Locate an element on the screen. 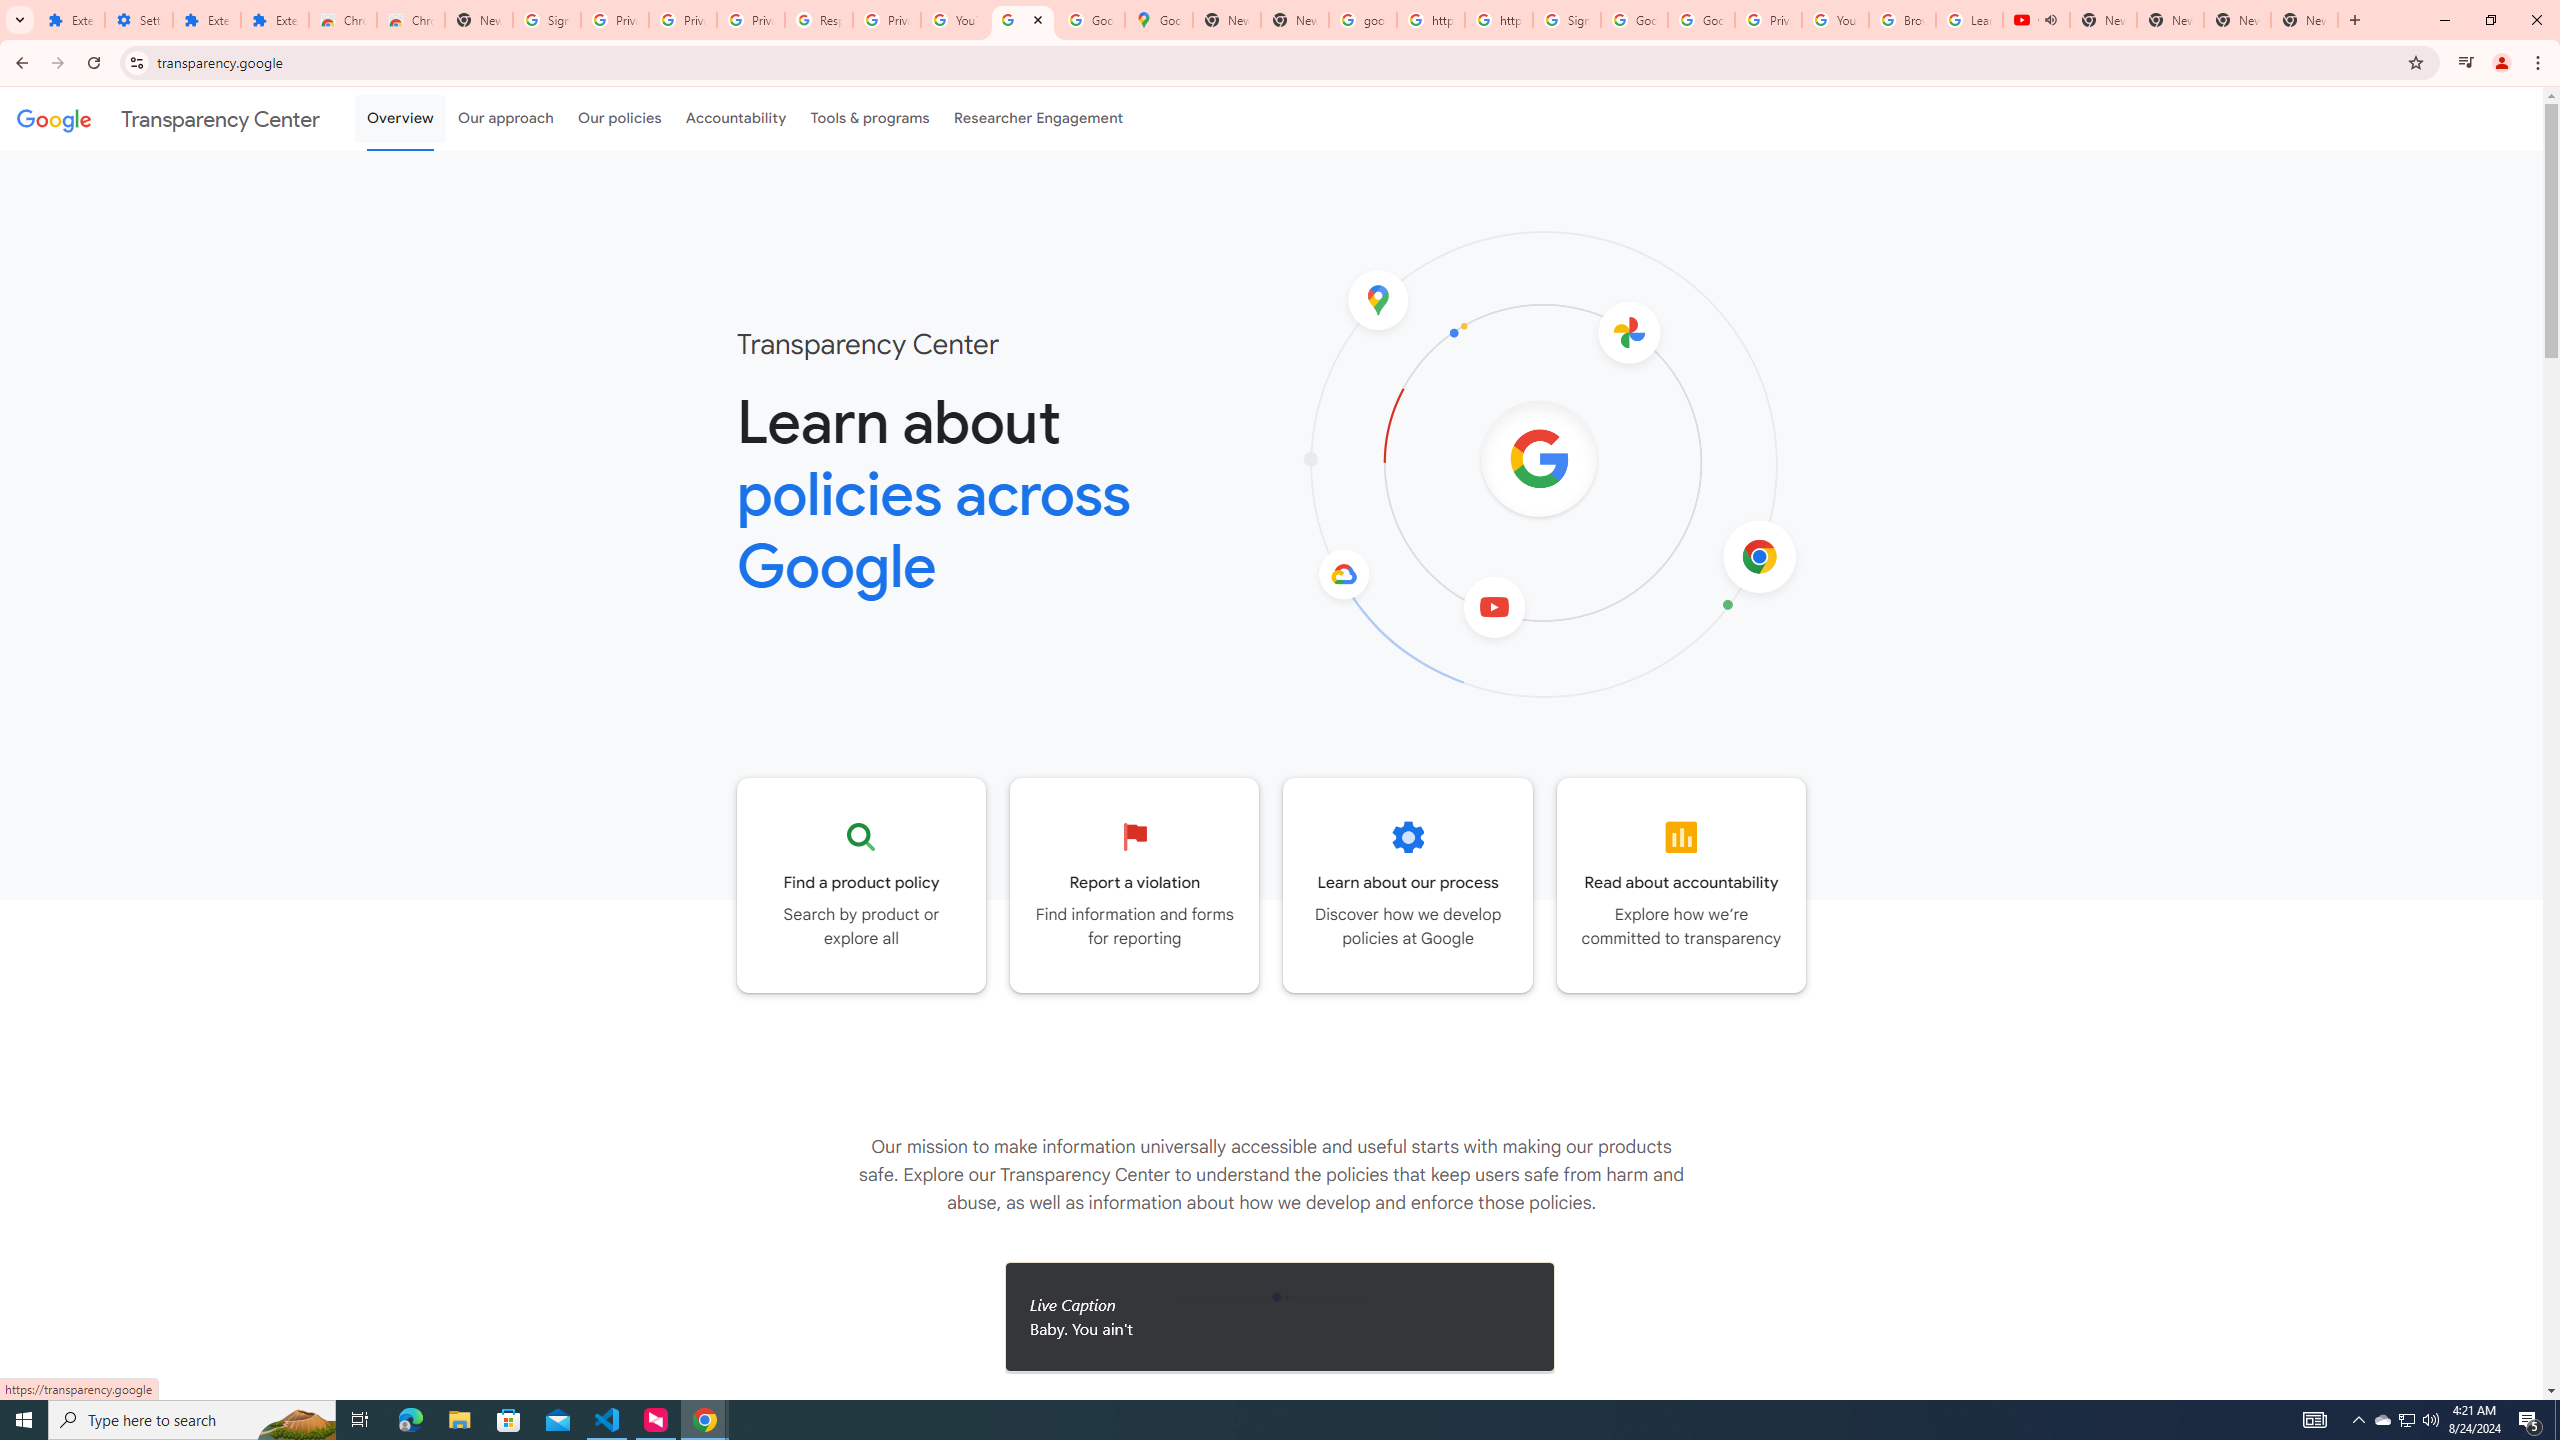 Image resolution: width=2560 pixels, height=1440 pixels. Transparency Center is located at coordinates (168, 118).